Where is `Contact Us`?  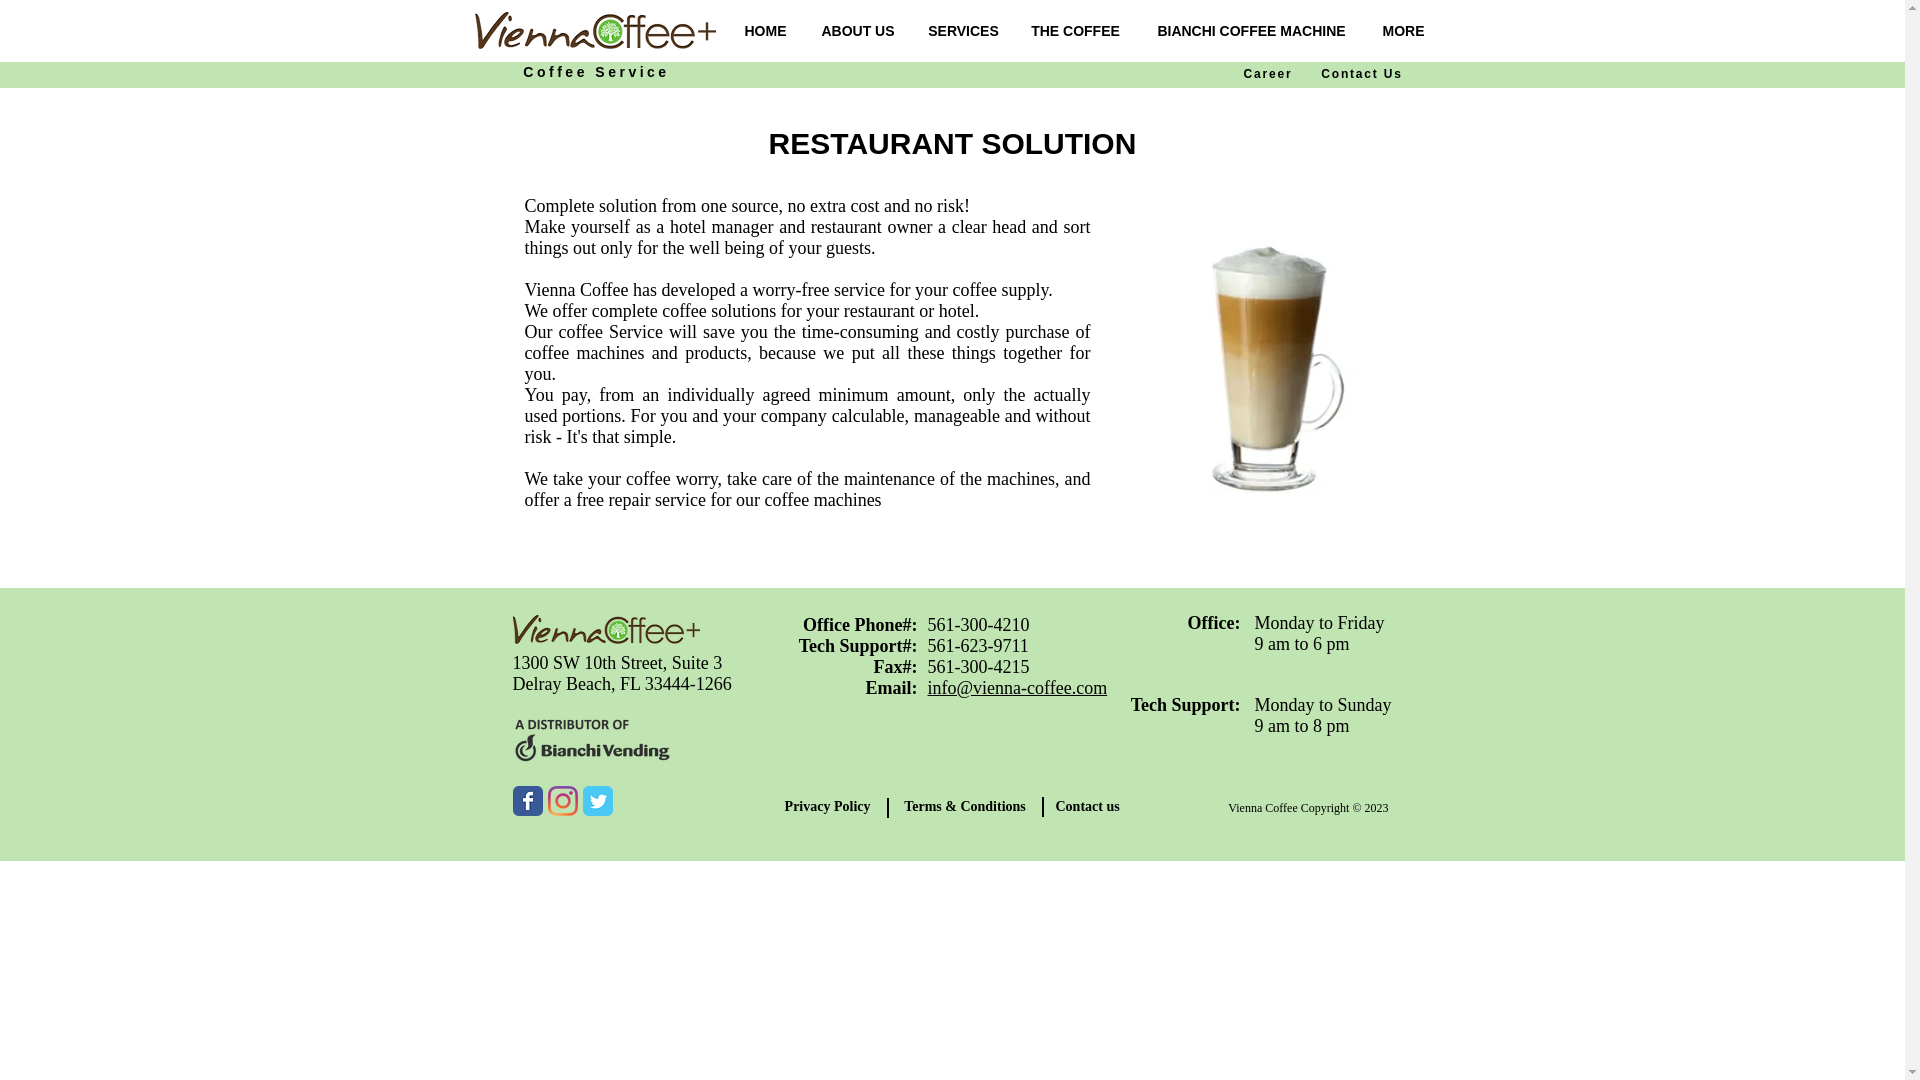 Contact Us is located at coordinates (1360, 74).